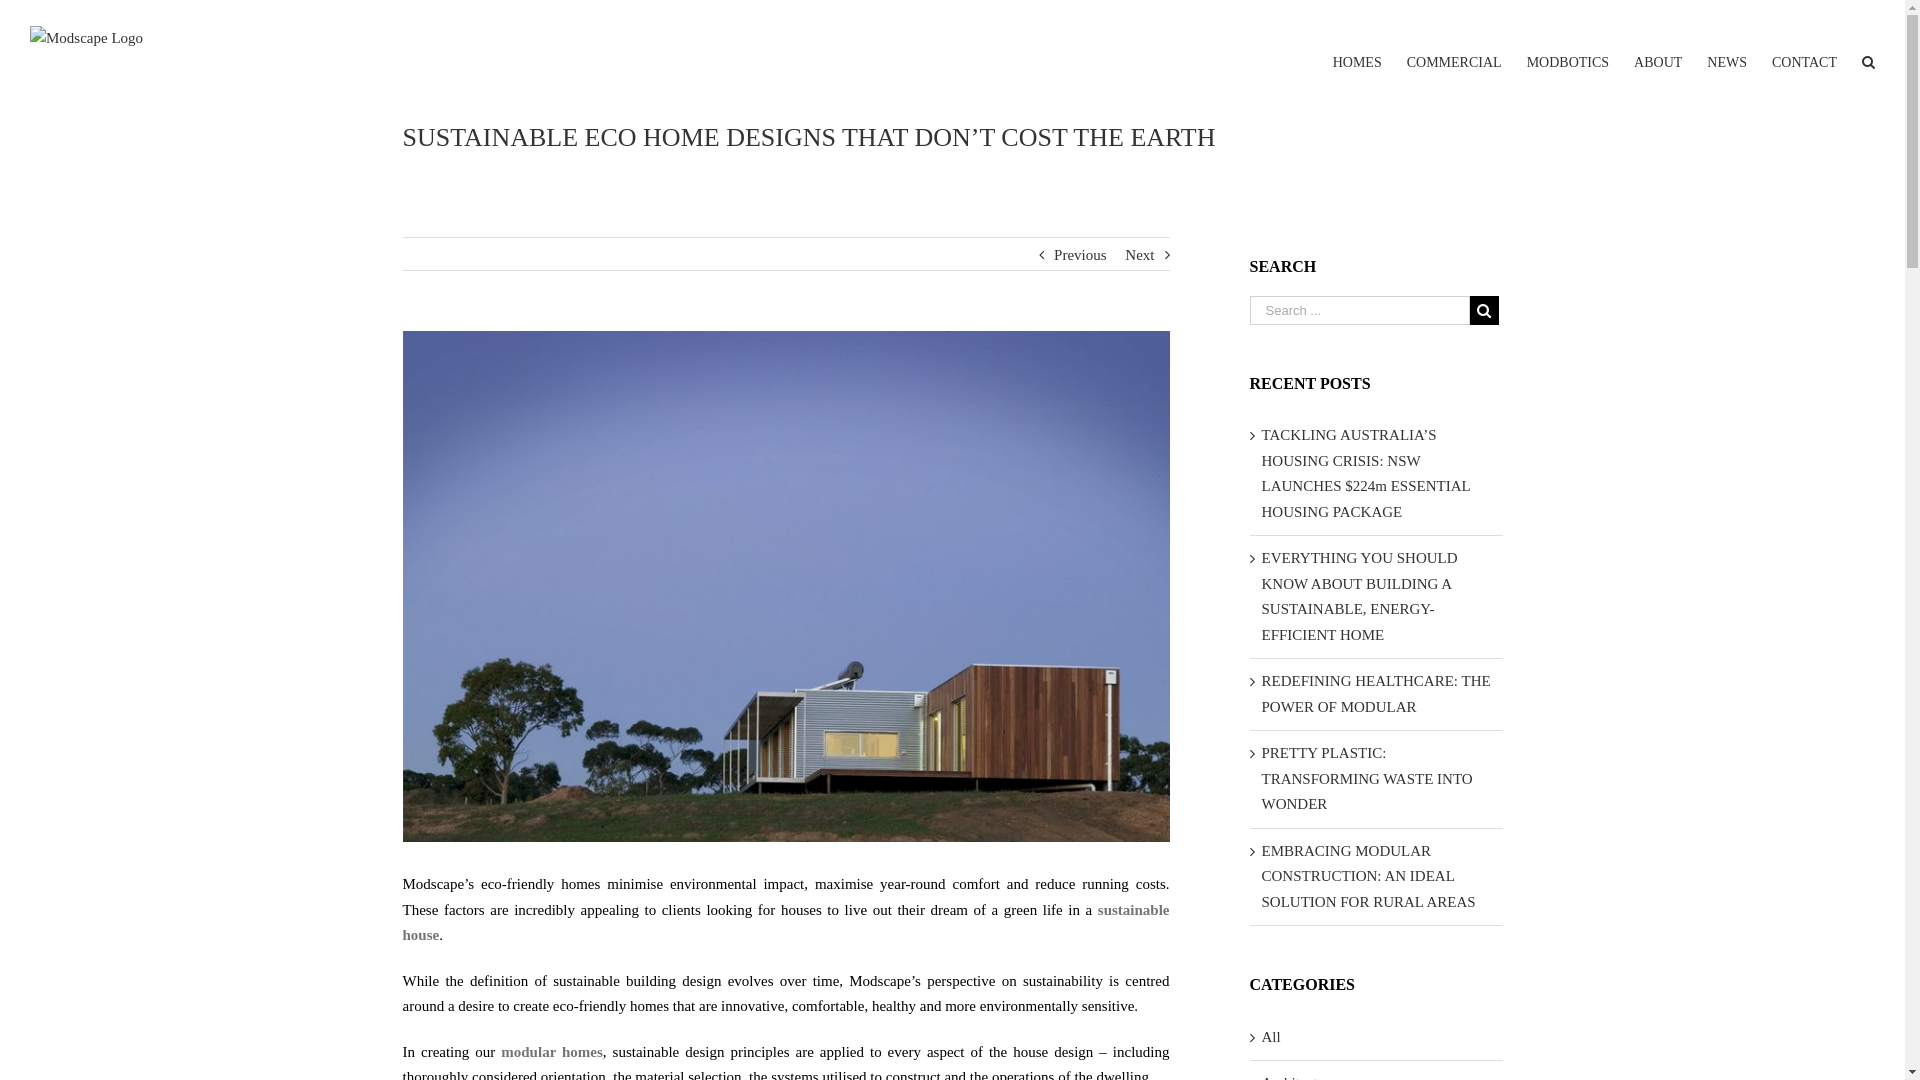  I want to click on Search, so click(1868, 48).